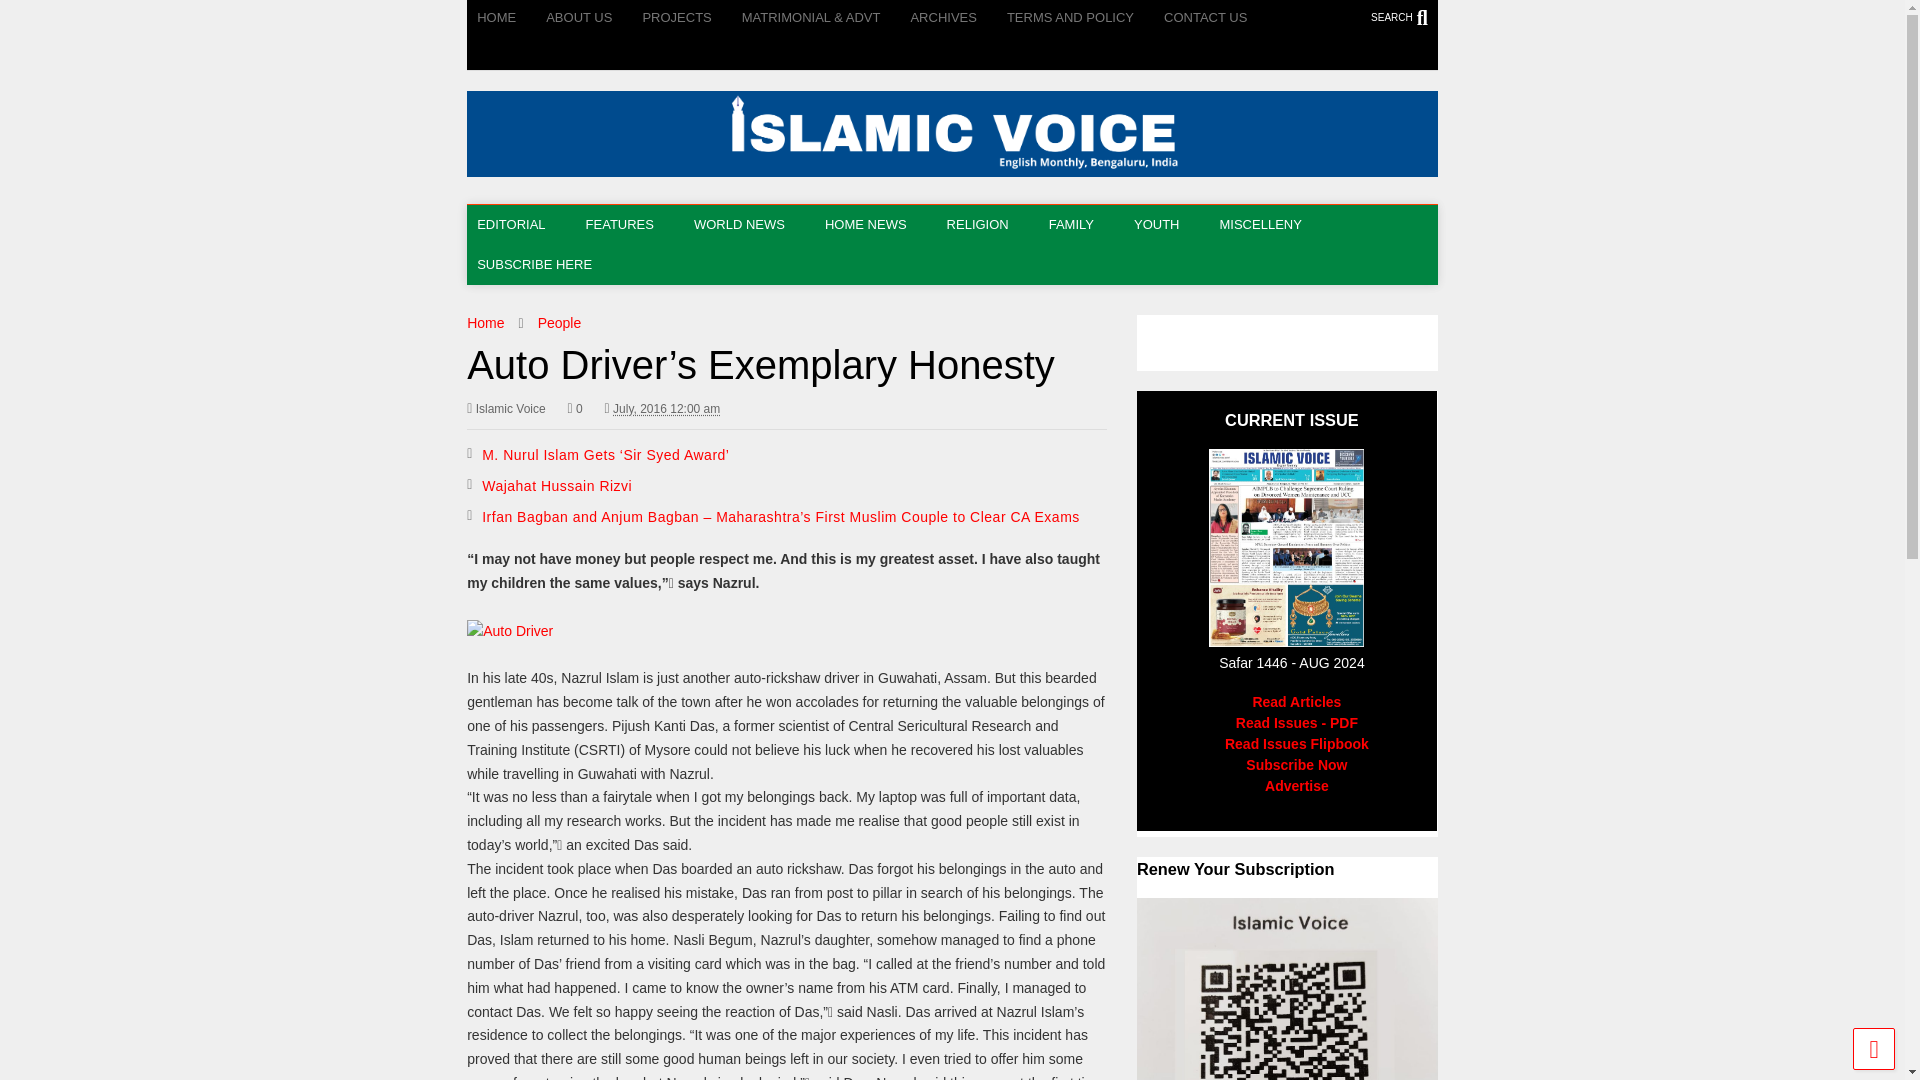 Image resolution: width=1920 pixels, height=1080 pixels. What do you see at coordinates (510, 18) in the screenshot?
I see `HOME` at bounding box center [510, 18].